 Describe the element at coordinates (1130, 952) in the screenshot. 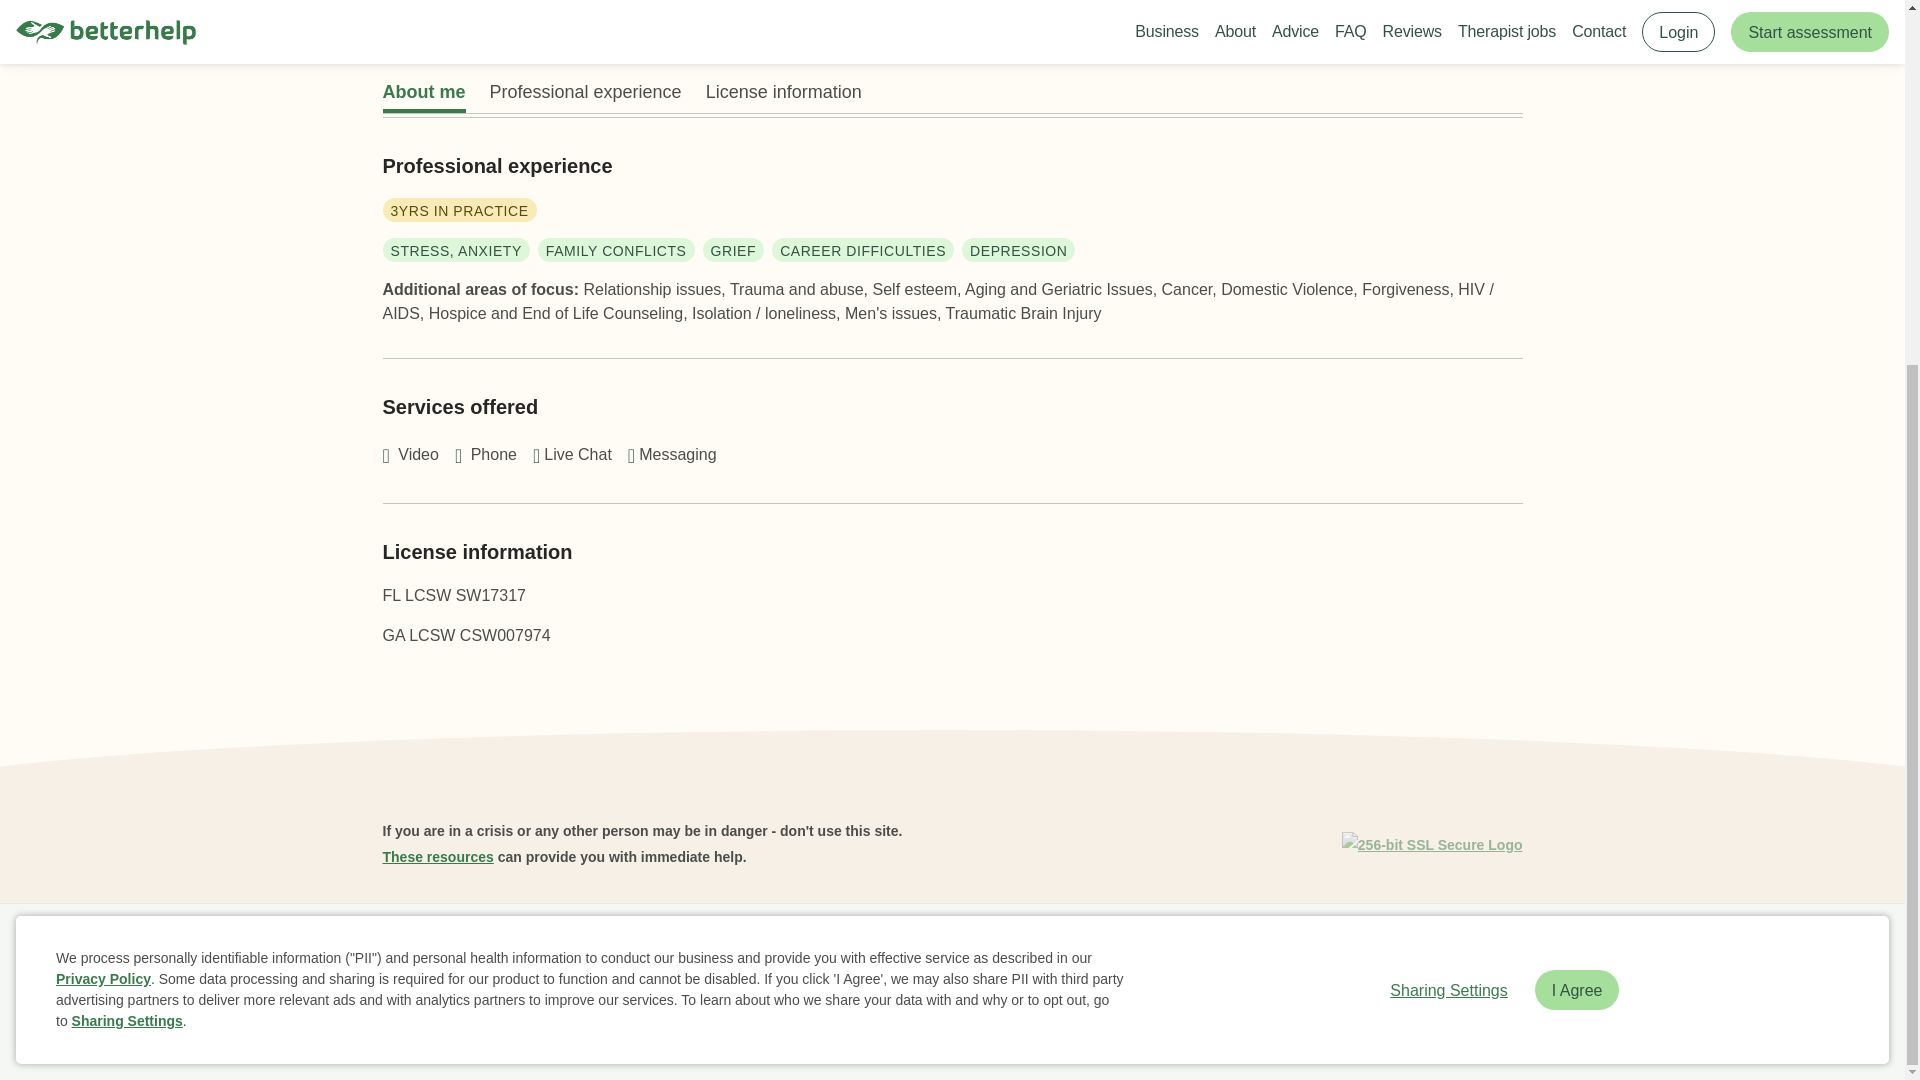

I see `Contact` at that location.